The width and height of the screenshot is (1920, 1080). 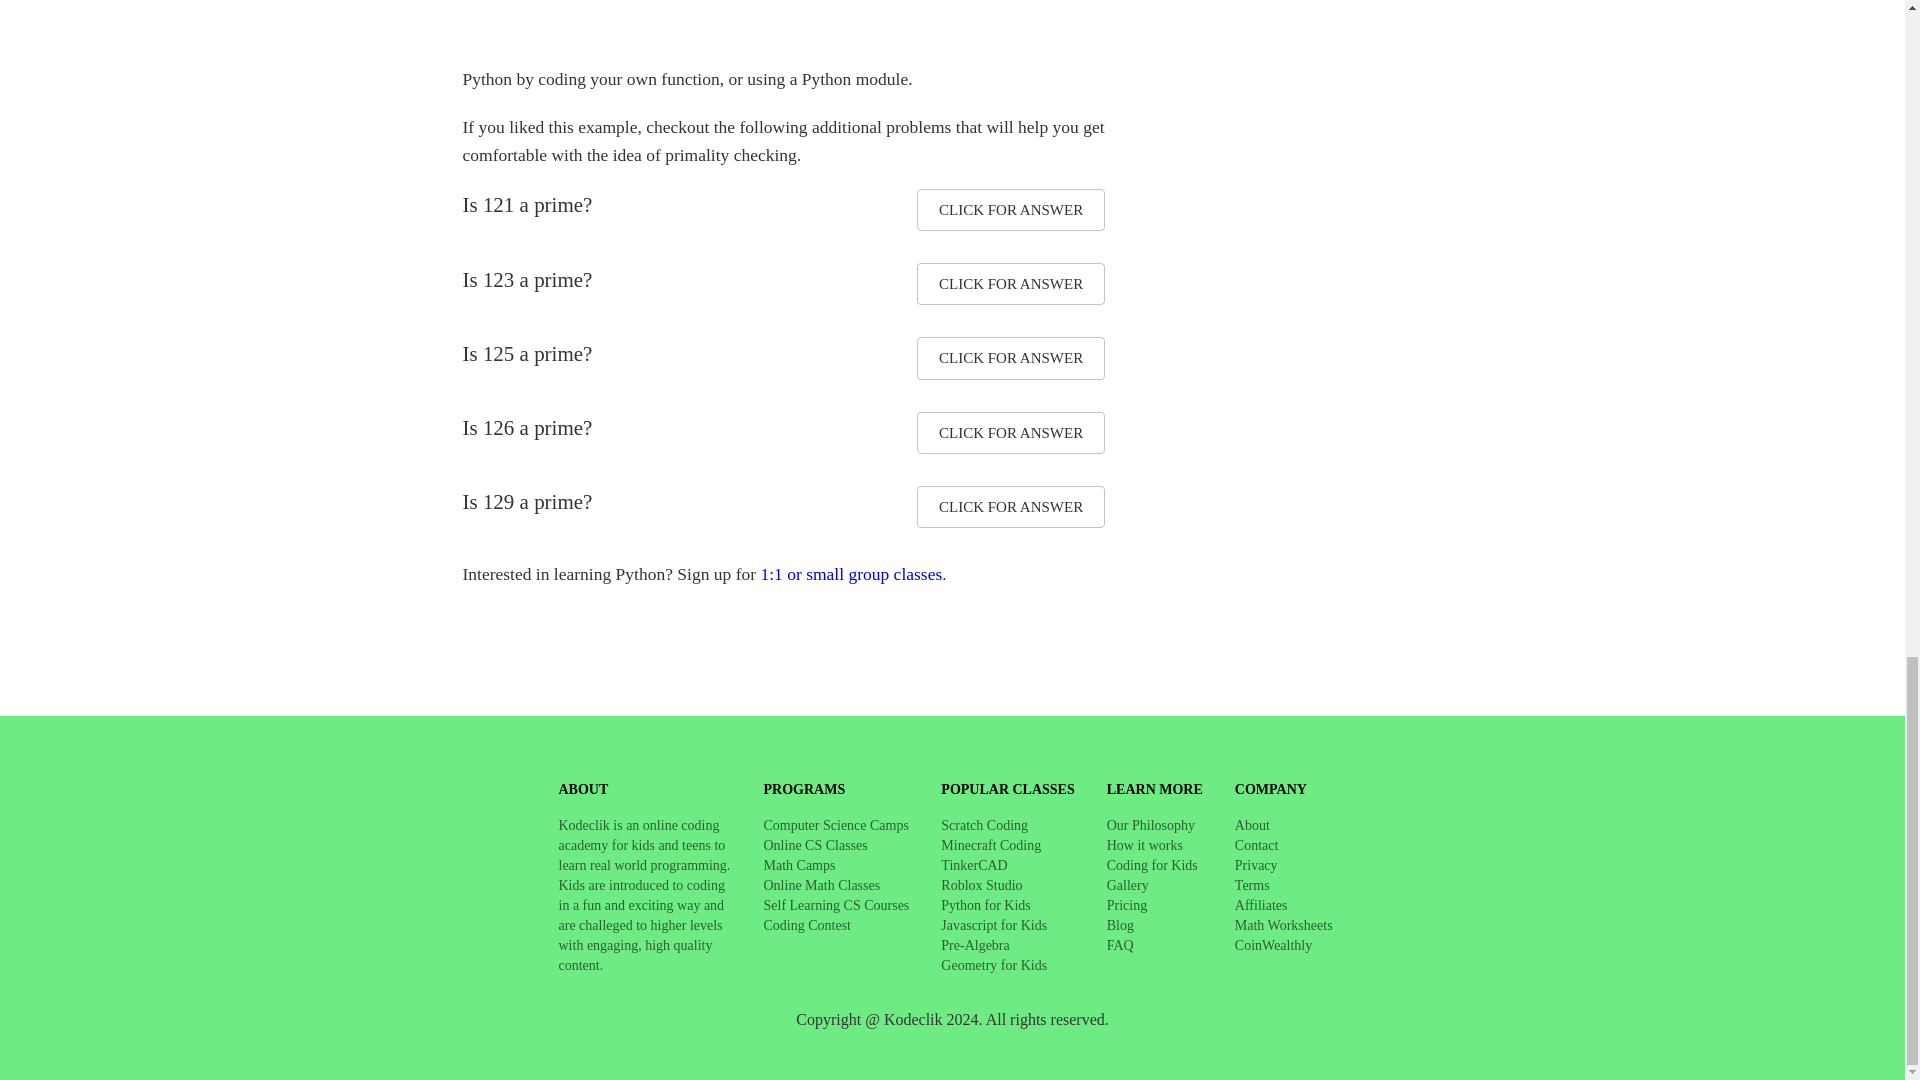 I want to click on Affiliates, so click(x=1261, y=906).